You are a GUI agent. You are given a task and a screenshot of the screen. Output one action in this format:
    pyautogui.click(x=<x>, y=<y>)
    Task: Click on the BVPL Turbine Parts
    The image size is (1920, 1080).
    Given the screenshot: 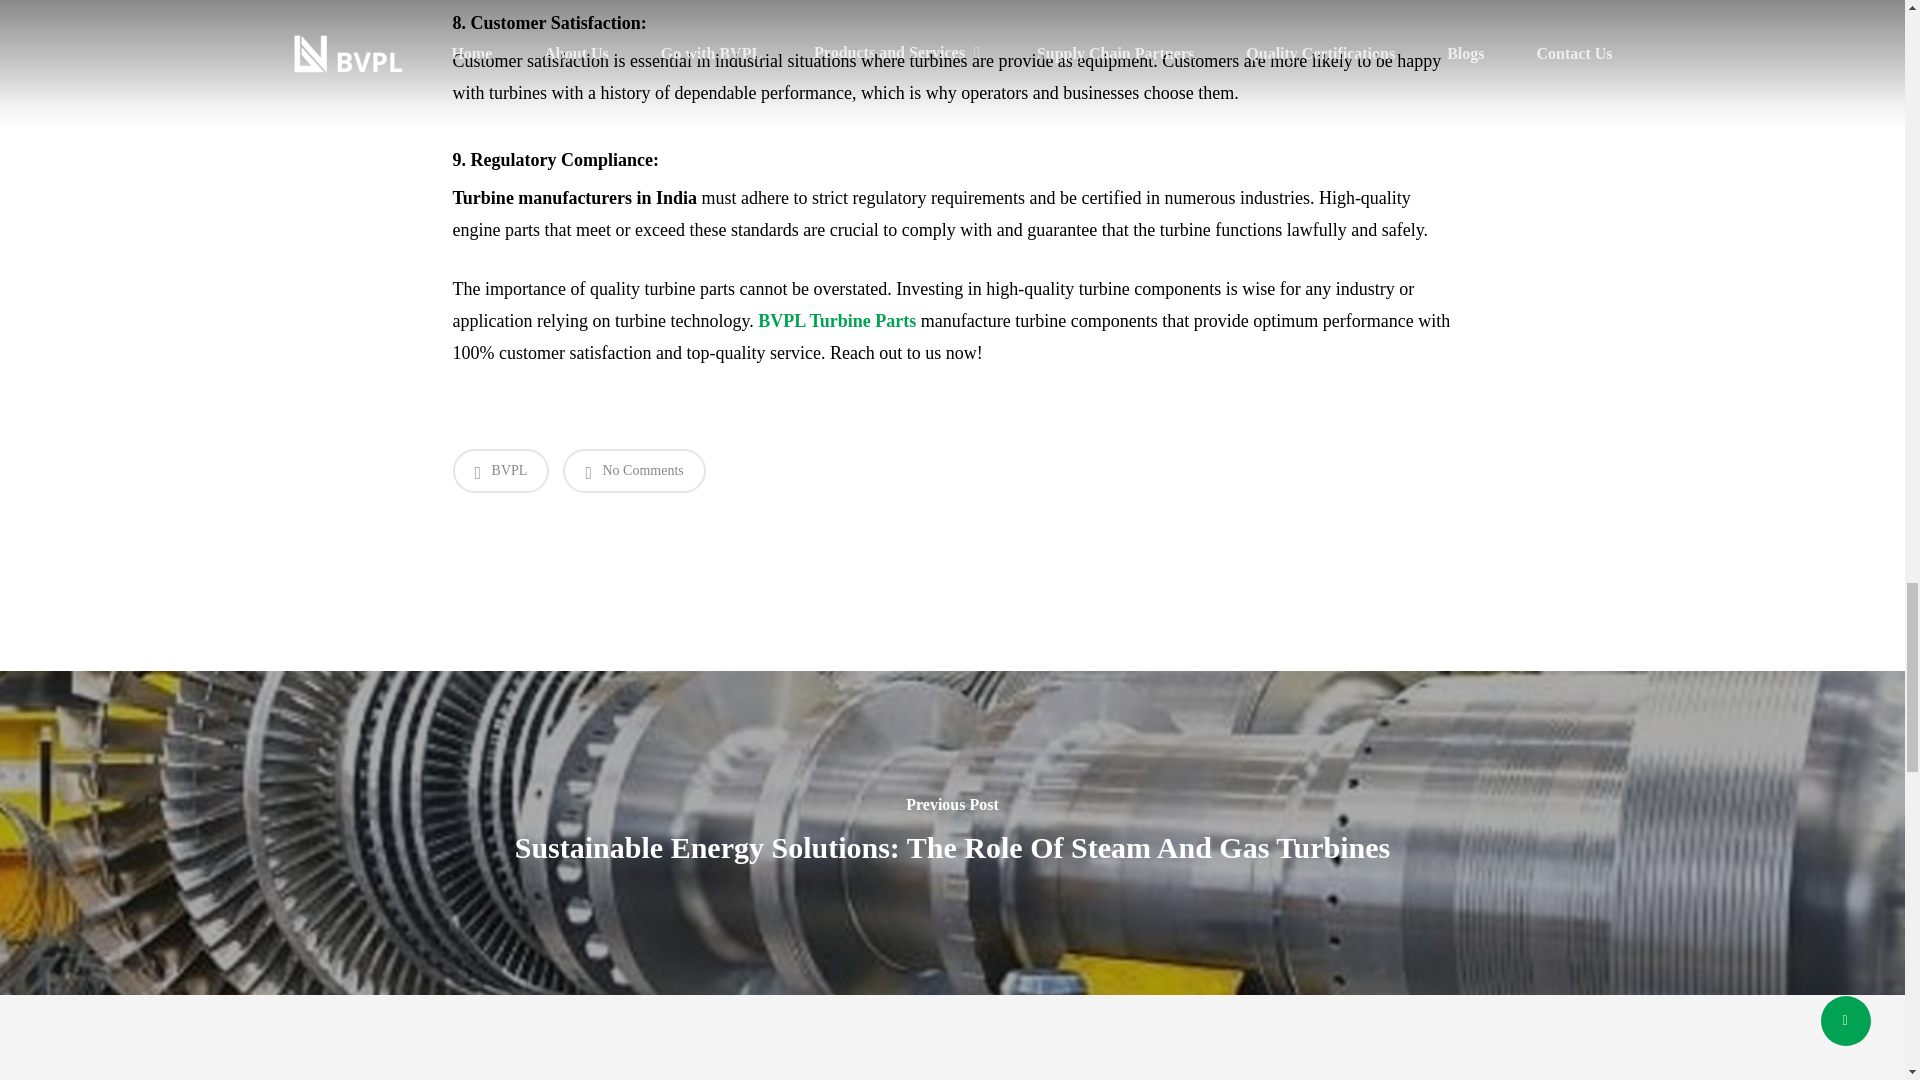 What is the action you would take?
    pyautogui.click(x=836, y=320)
    